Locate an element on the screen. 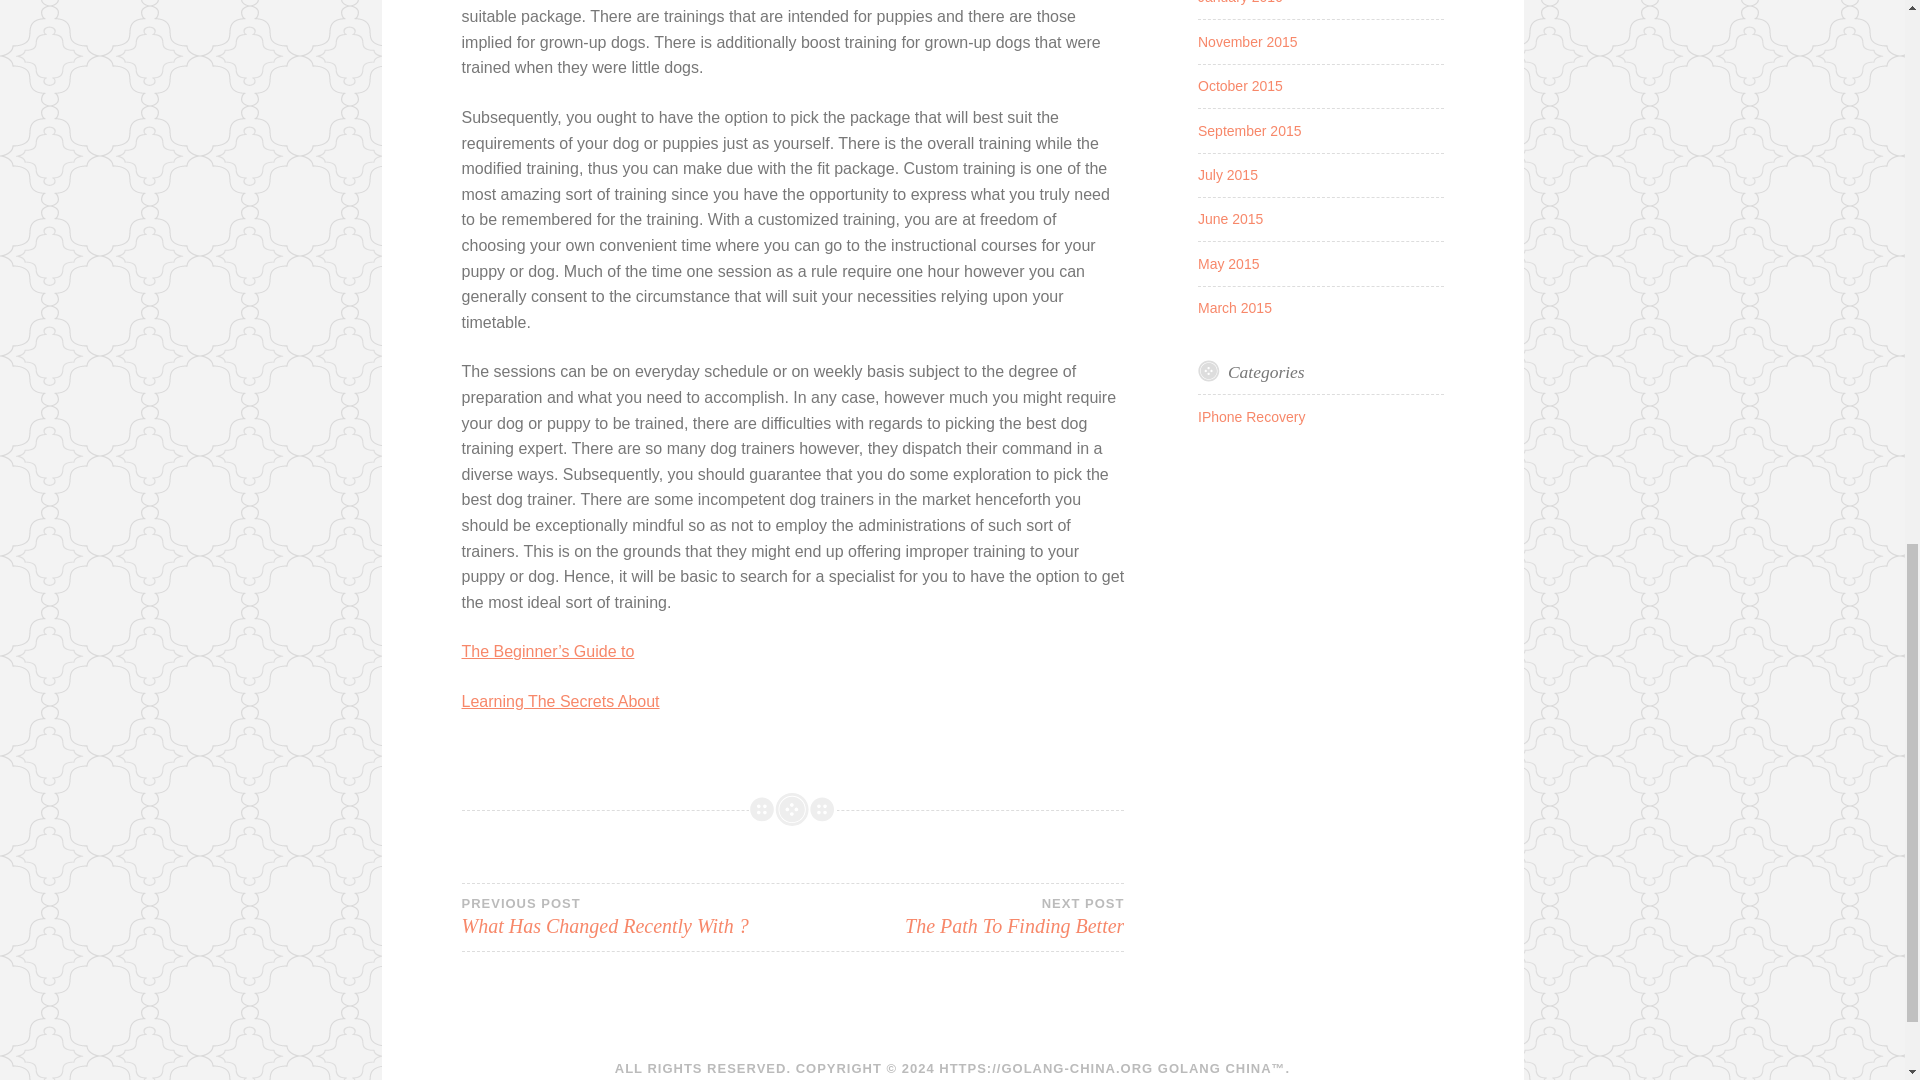 Image resolution: width=1920 pixels, height=1080 pixels. October 2015 is located at coordinates (561, 701).